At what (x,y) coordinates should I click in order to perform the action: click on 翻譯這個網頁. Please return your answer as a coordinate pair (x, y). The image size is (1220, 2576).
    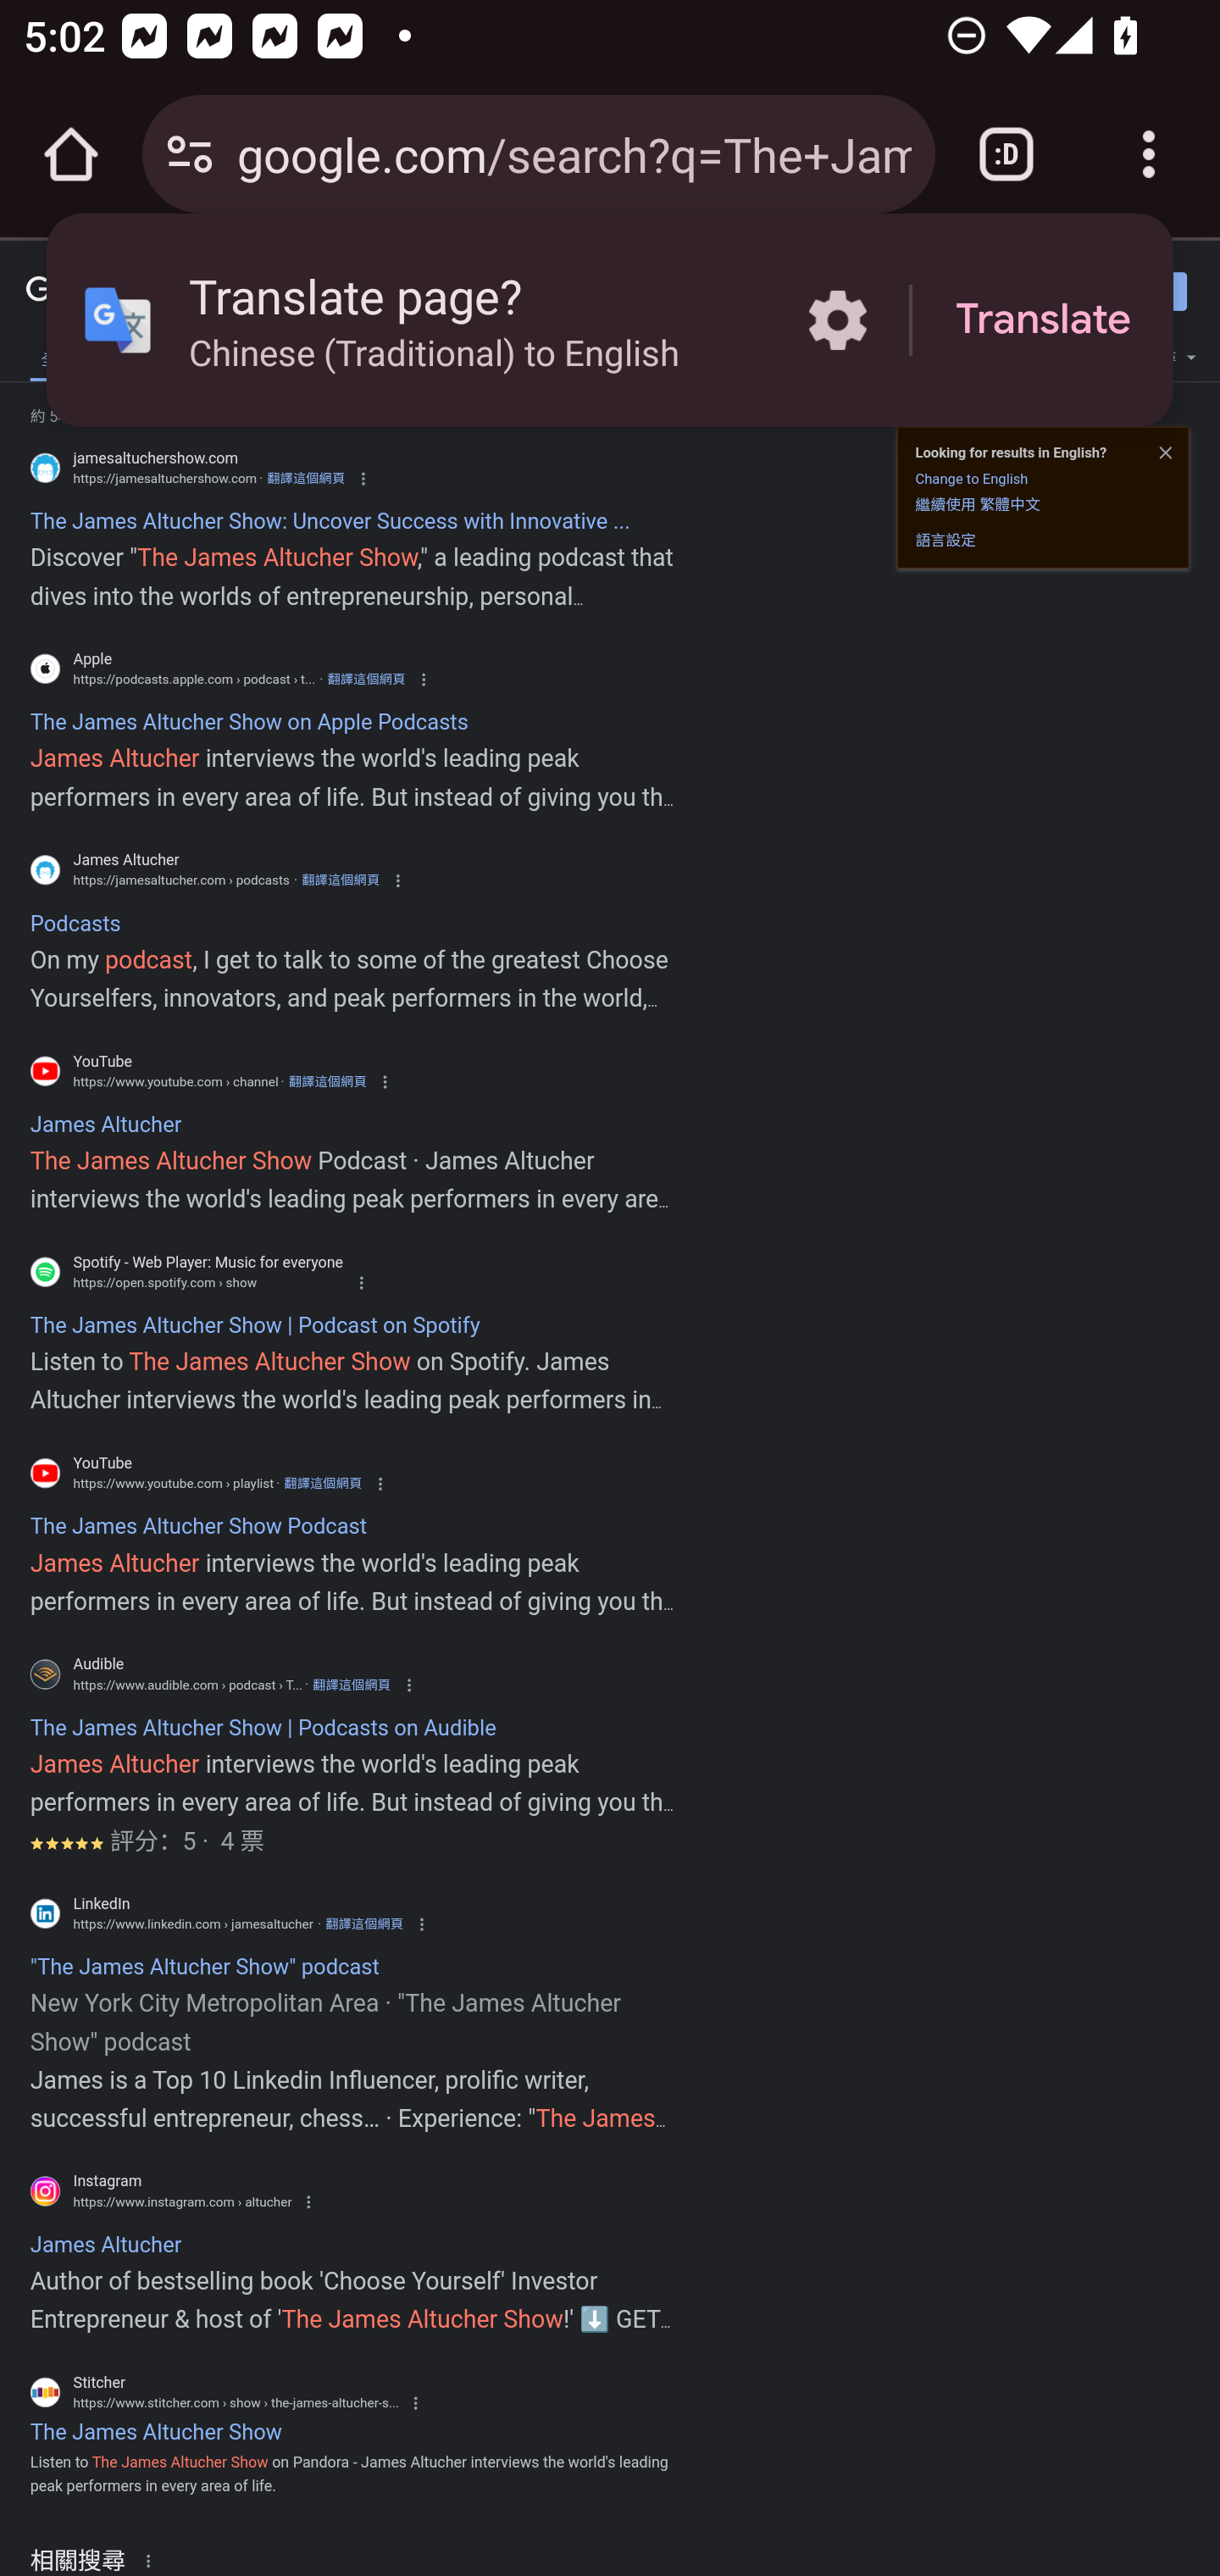
    Looking at the image, I should click on (327, 1081).